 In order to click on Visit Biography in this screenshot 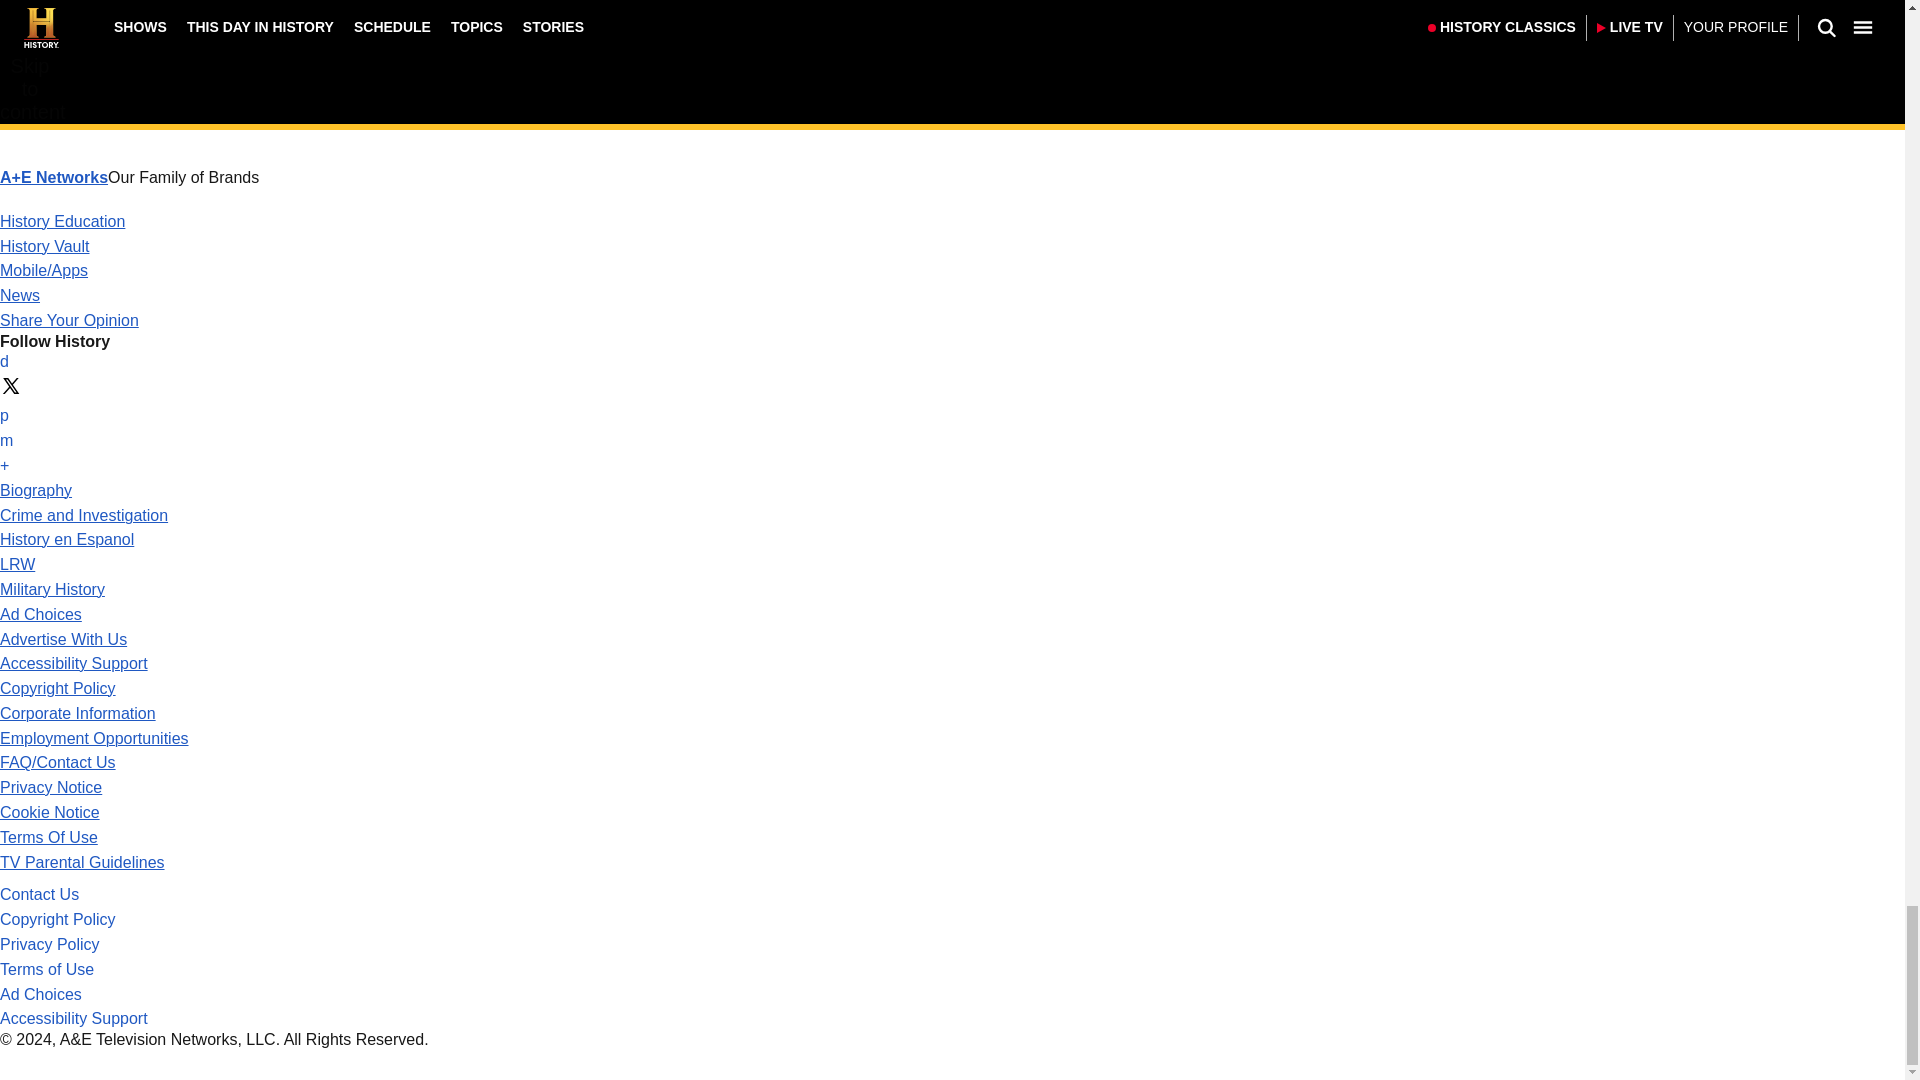, I will do `click(36, 490)`.